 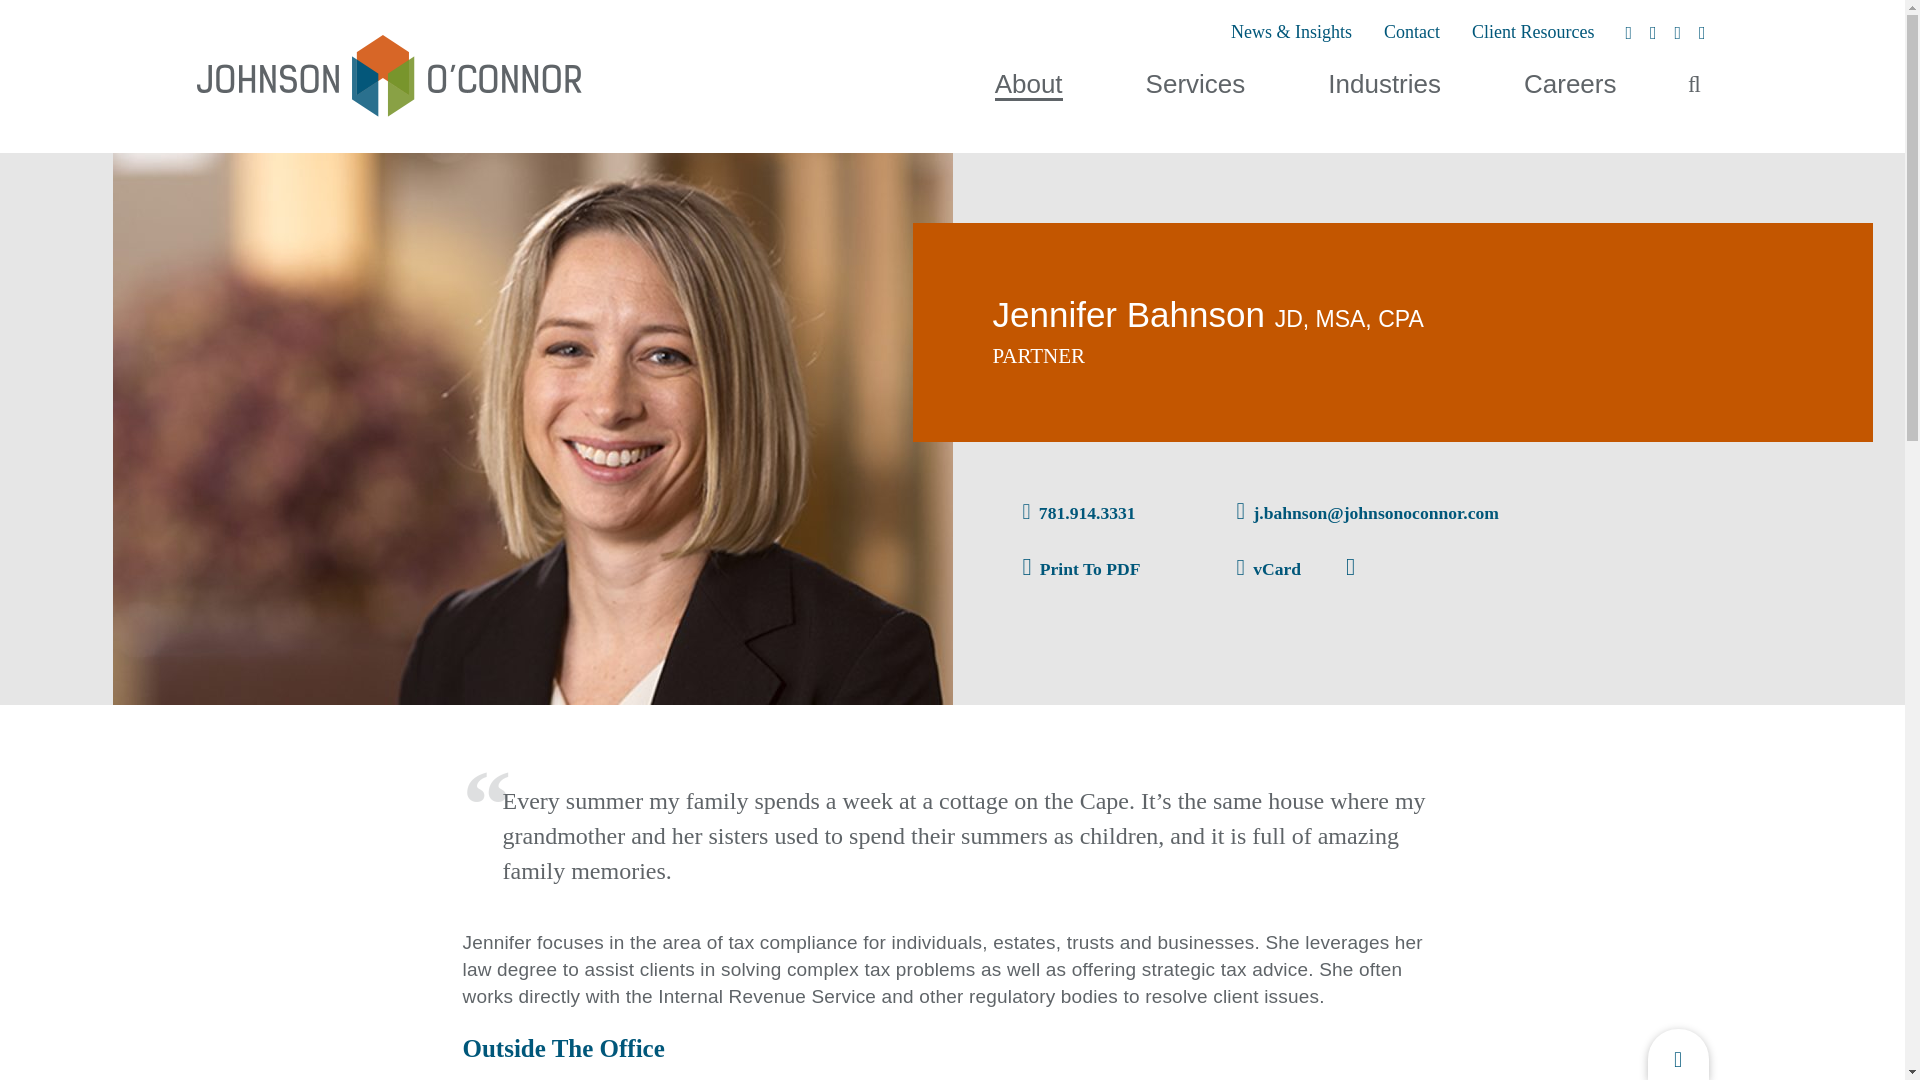 What do you see at coordinates (1570, 84) in the screenshot?
I see `Careers` at bounding box center [1570, 84].